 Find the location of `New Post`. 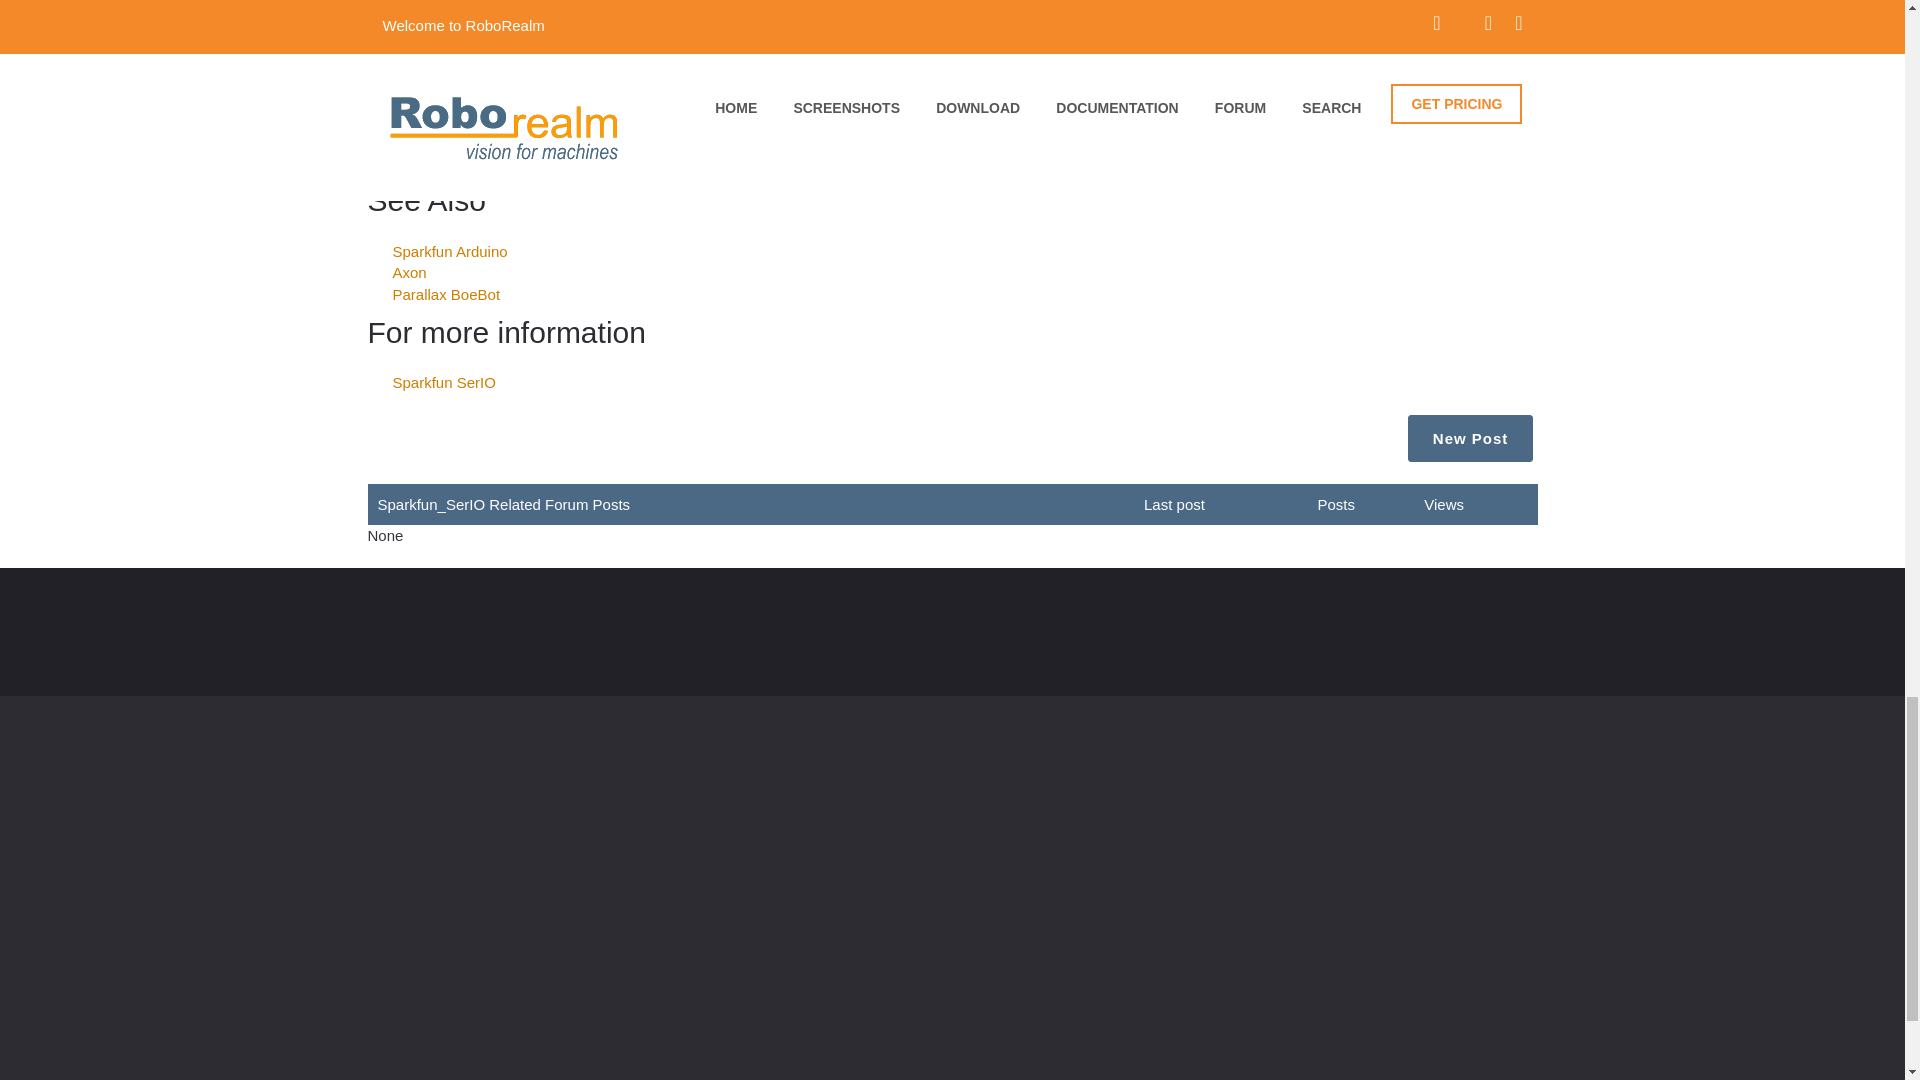

New Post is located at coordinates (1470, 438).